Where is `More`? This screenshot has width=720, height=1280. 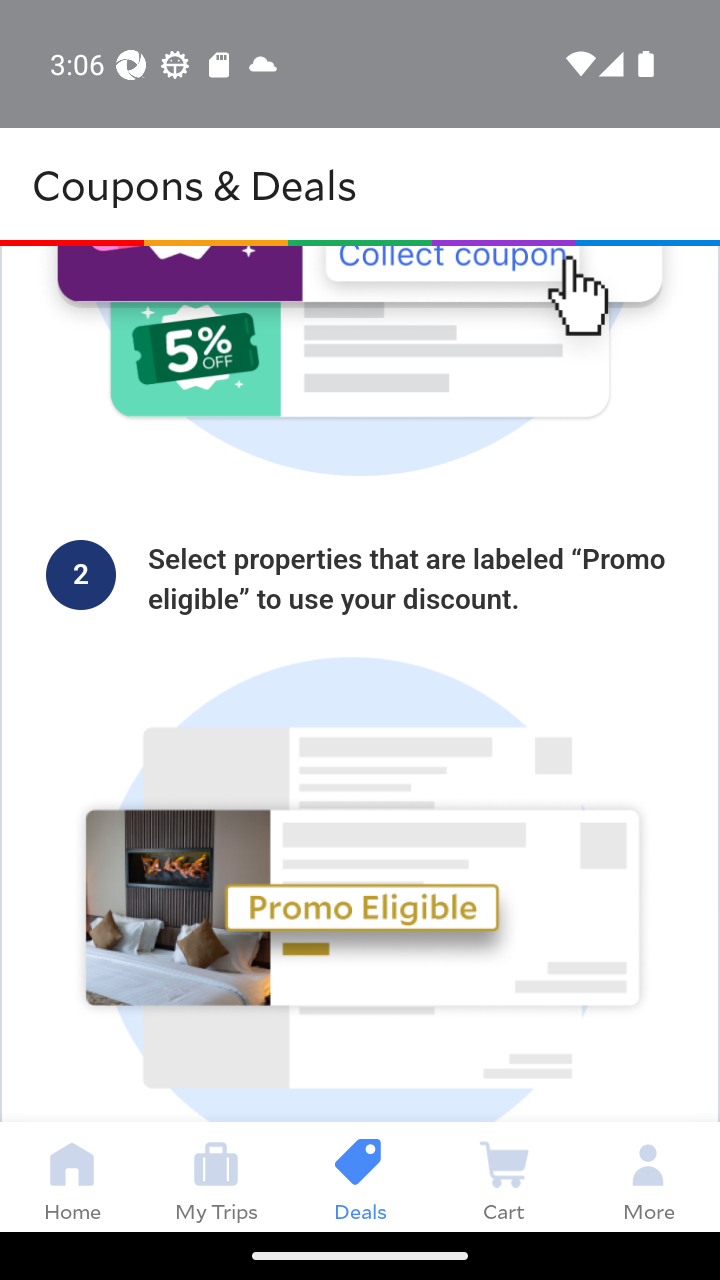
More is located at coordinates (648, 1176).